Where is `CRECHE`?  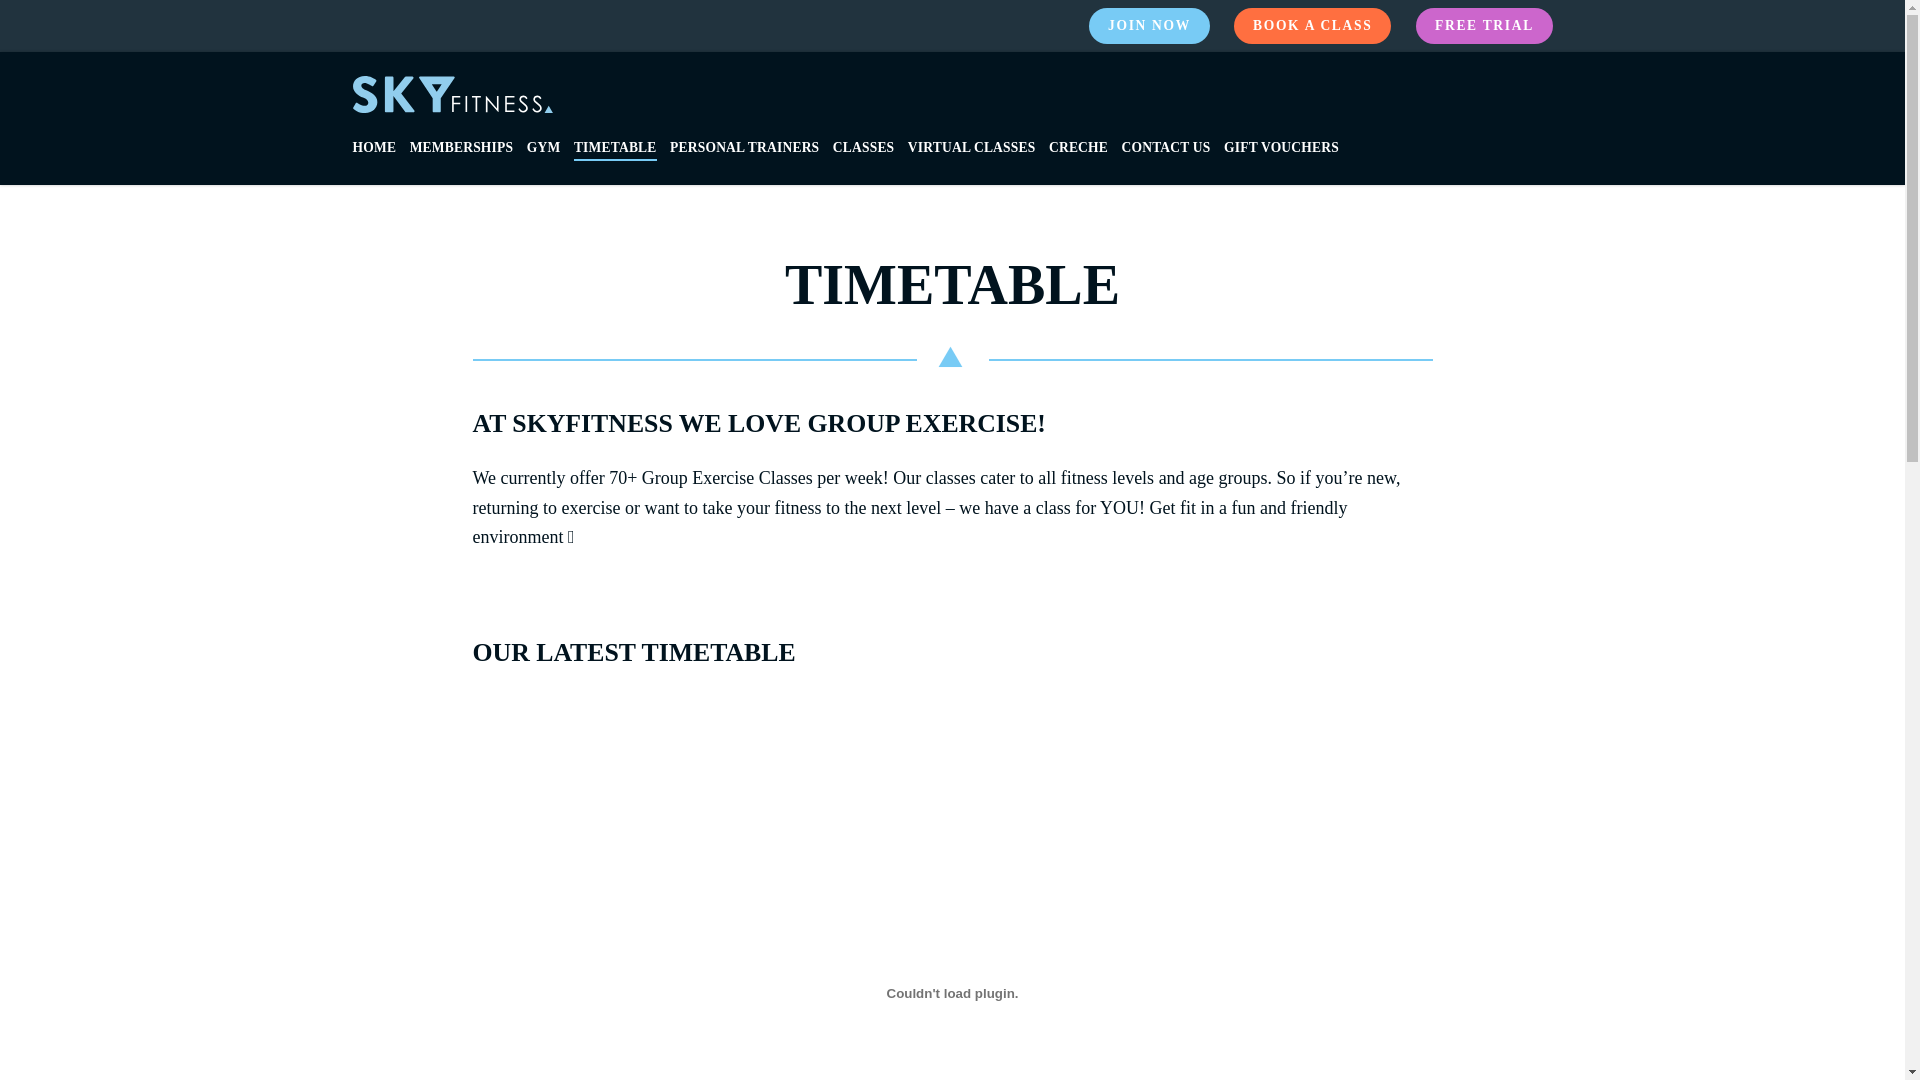
CRECHE is located at coordinates (1078, 149).